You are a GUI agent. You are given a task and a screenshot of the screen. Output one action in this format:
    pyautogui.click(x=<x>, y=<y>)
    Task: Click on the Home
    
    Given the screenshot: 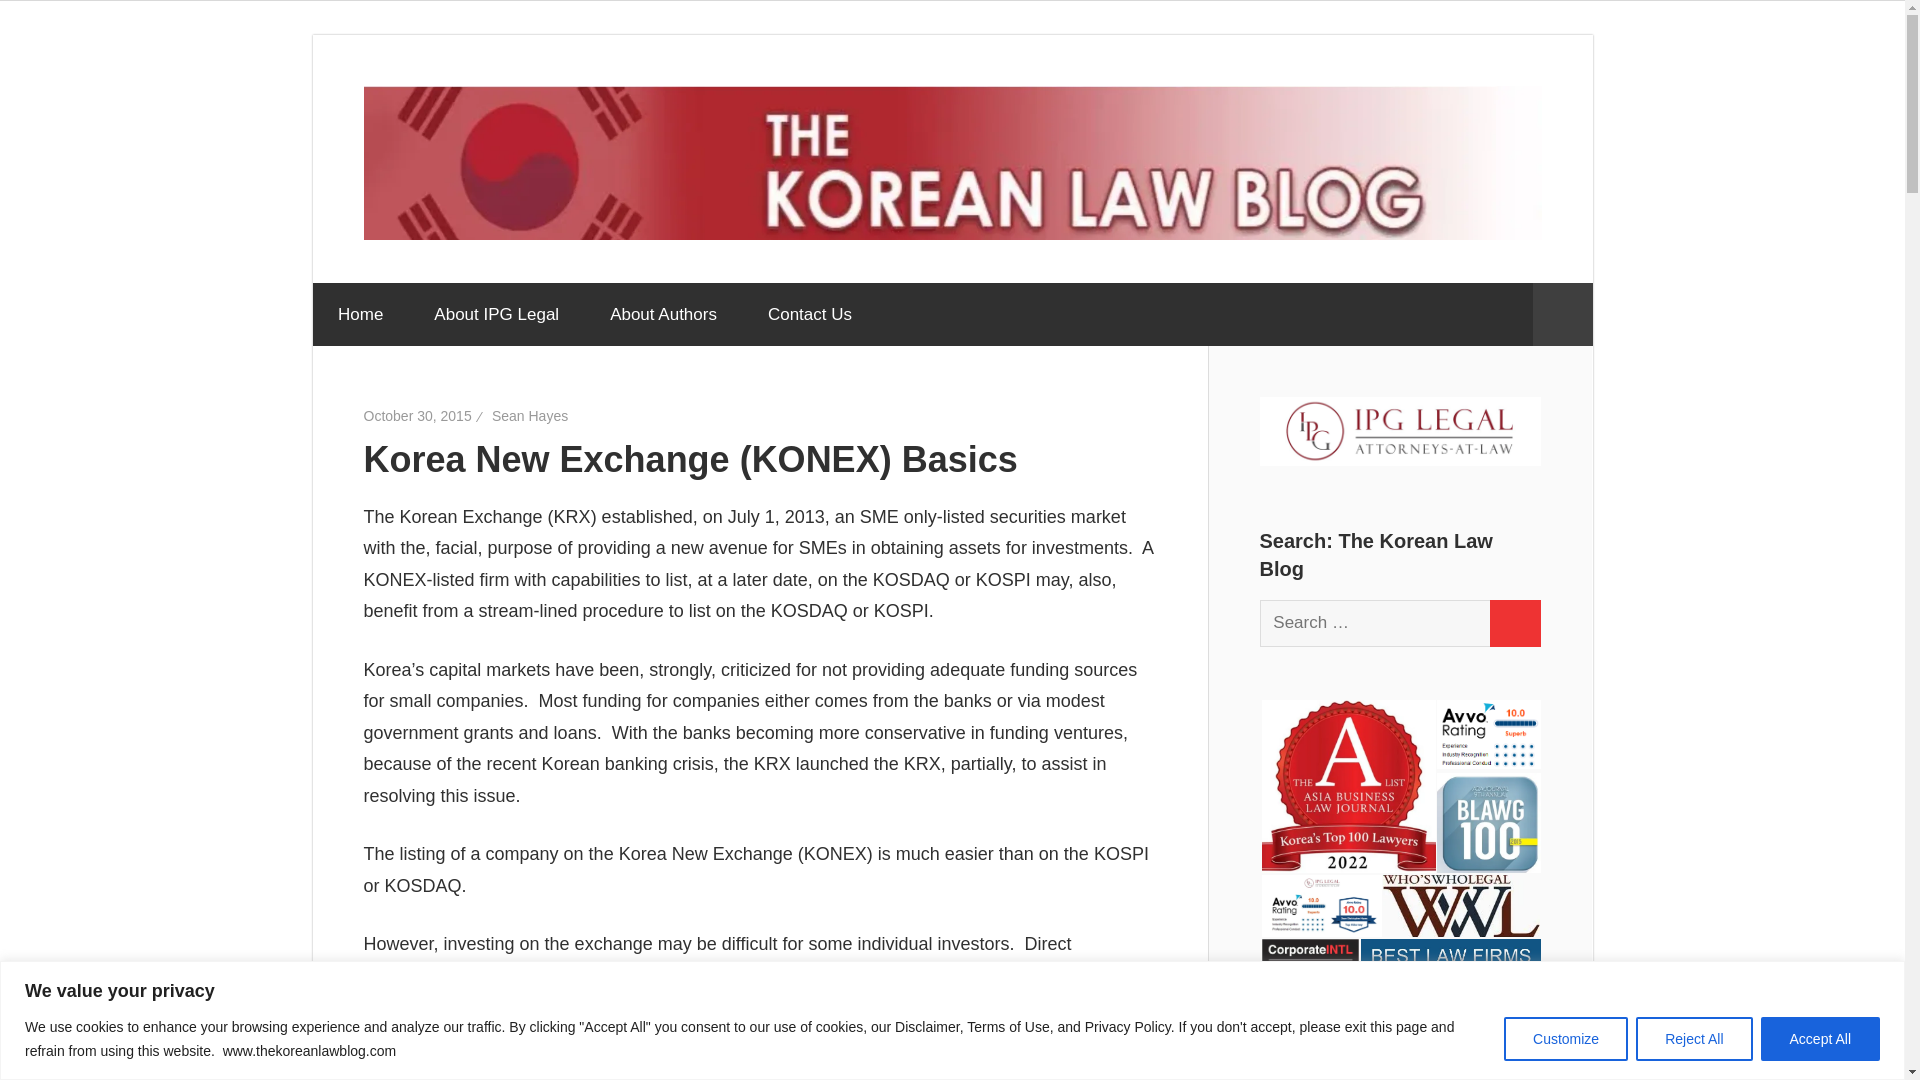 What is the action you would take?
    pyautogui.click(x=359, y=314)
    